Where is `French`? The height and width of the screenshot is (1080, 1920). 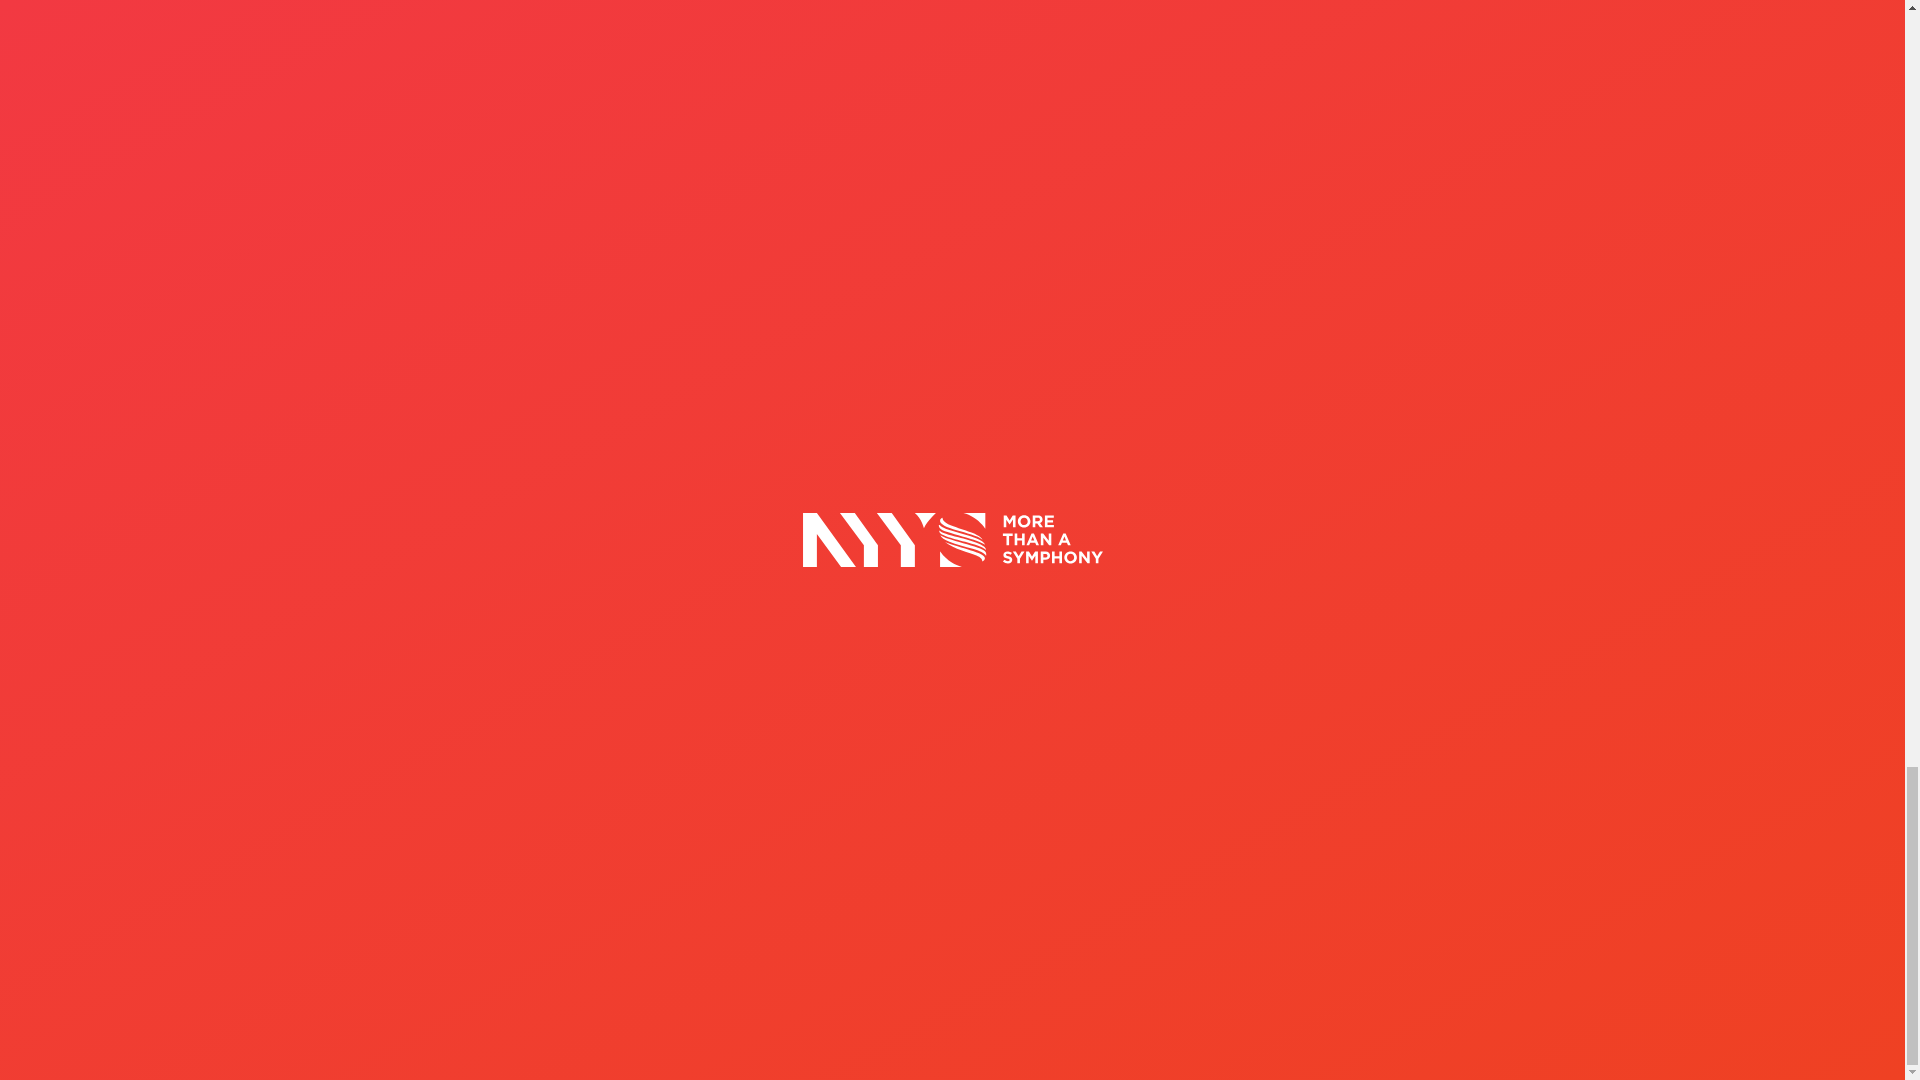
French is located at coordinates (1444, 894).